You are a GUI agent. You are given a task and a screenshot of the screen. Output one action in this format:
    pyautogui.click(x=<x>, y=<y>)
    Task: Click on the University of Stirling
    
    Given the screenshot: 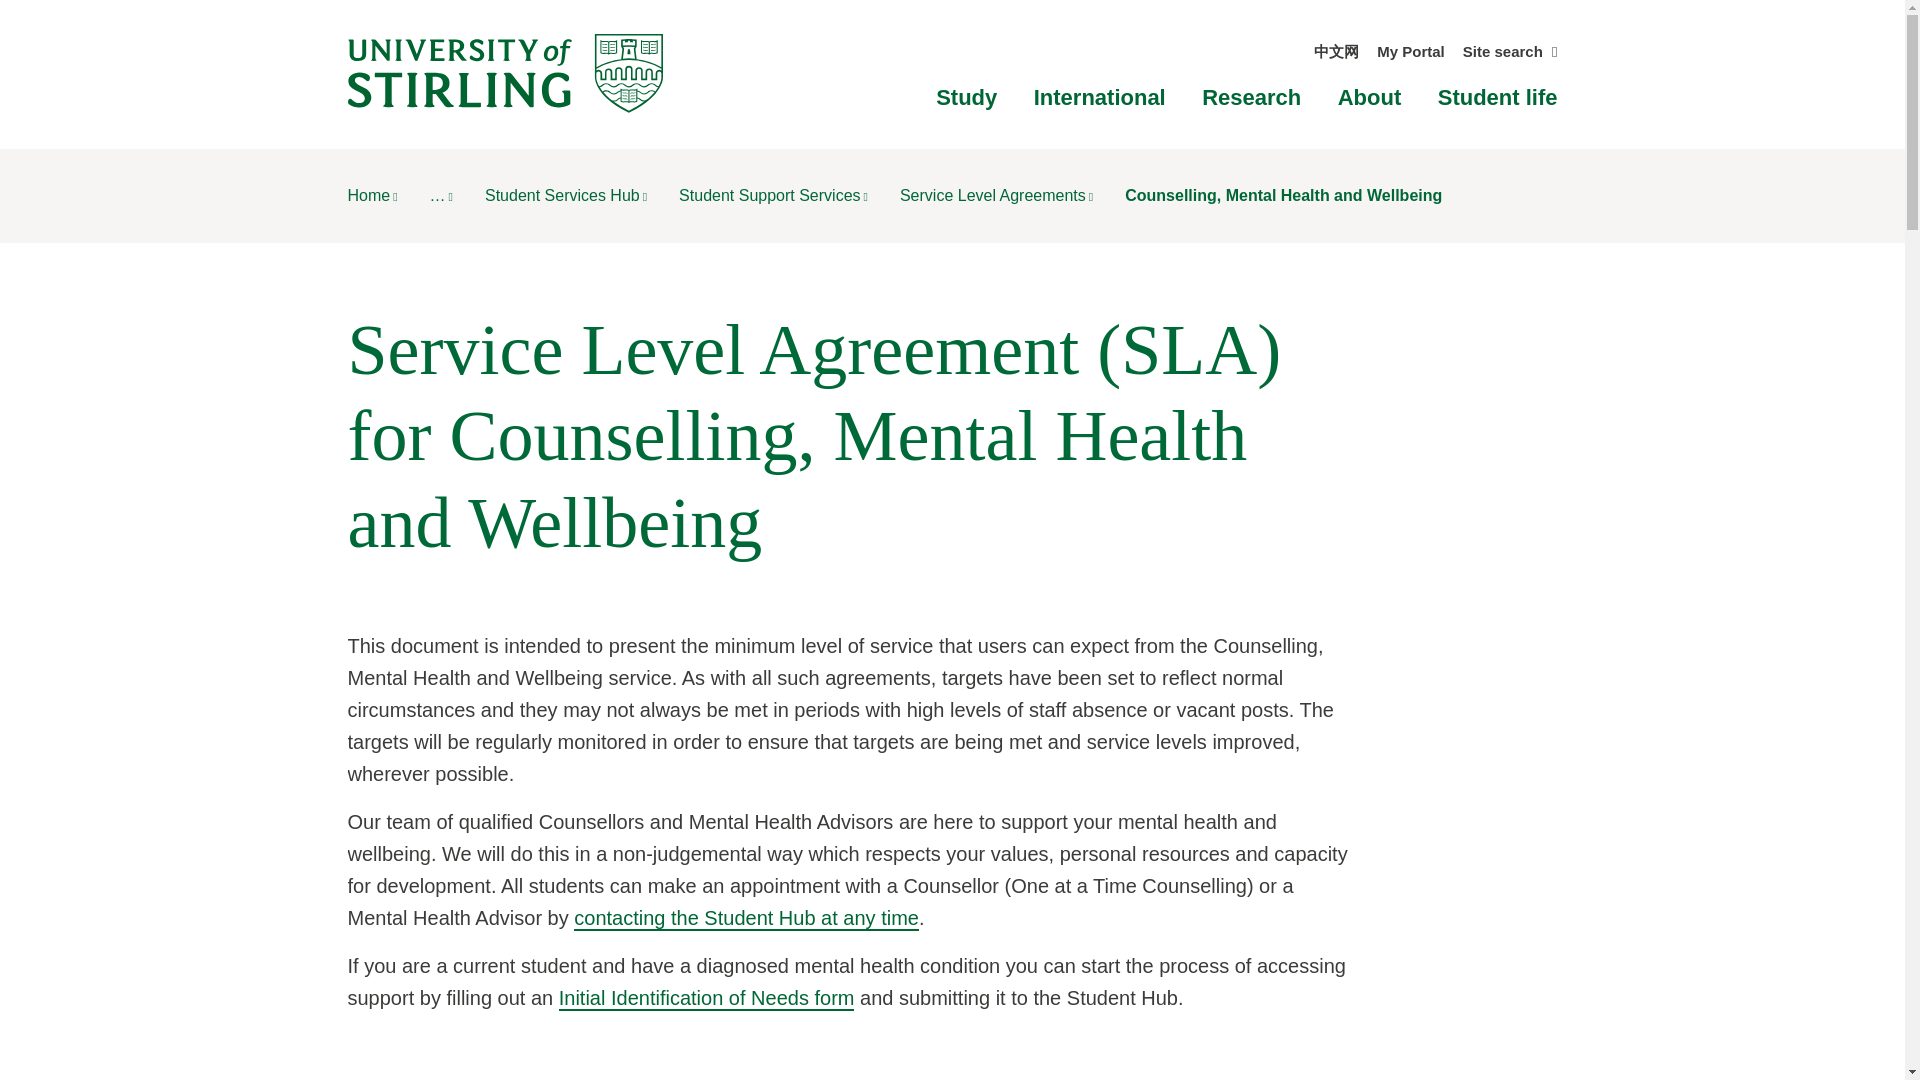 What is the action you would take?
    pyautogui.click(x=504, y=72)
    